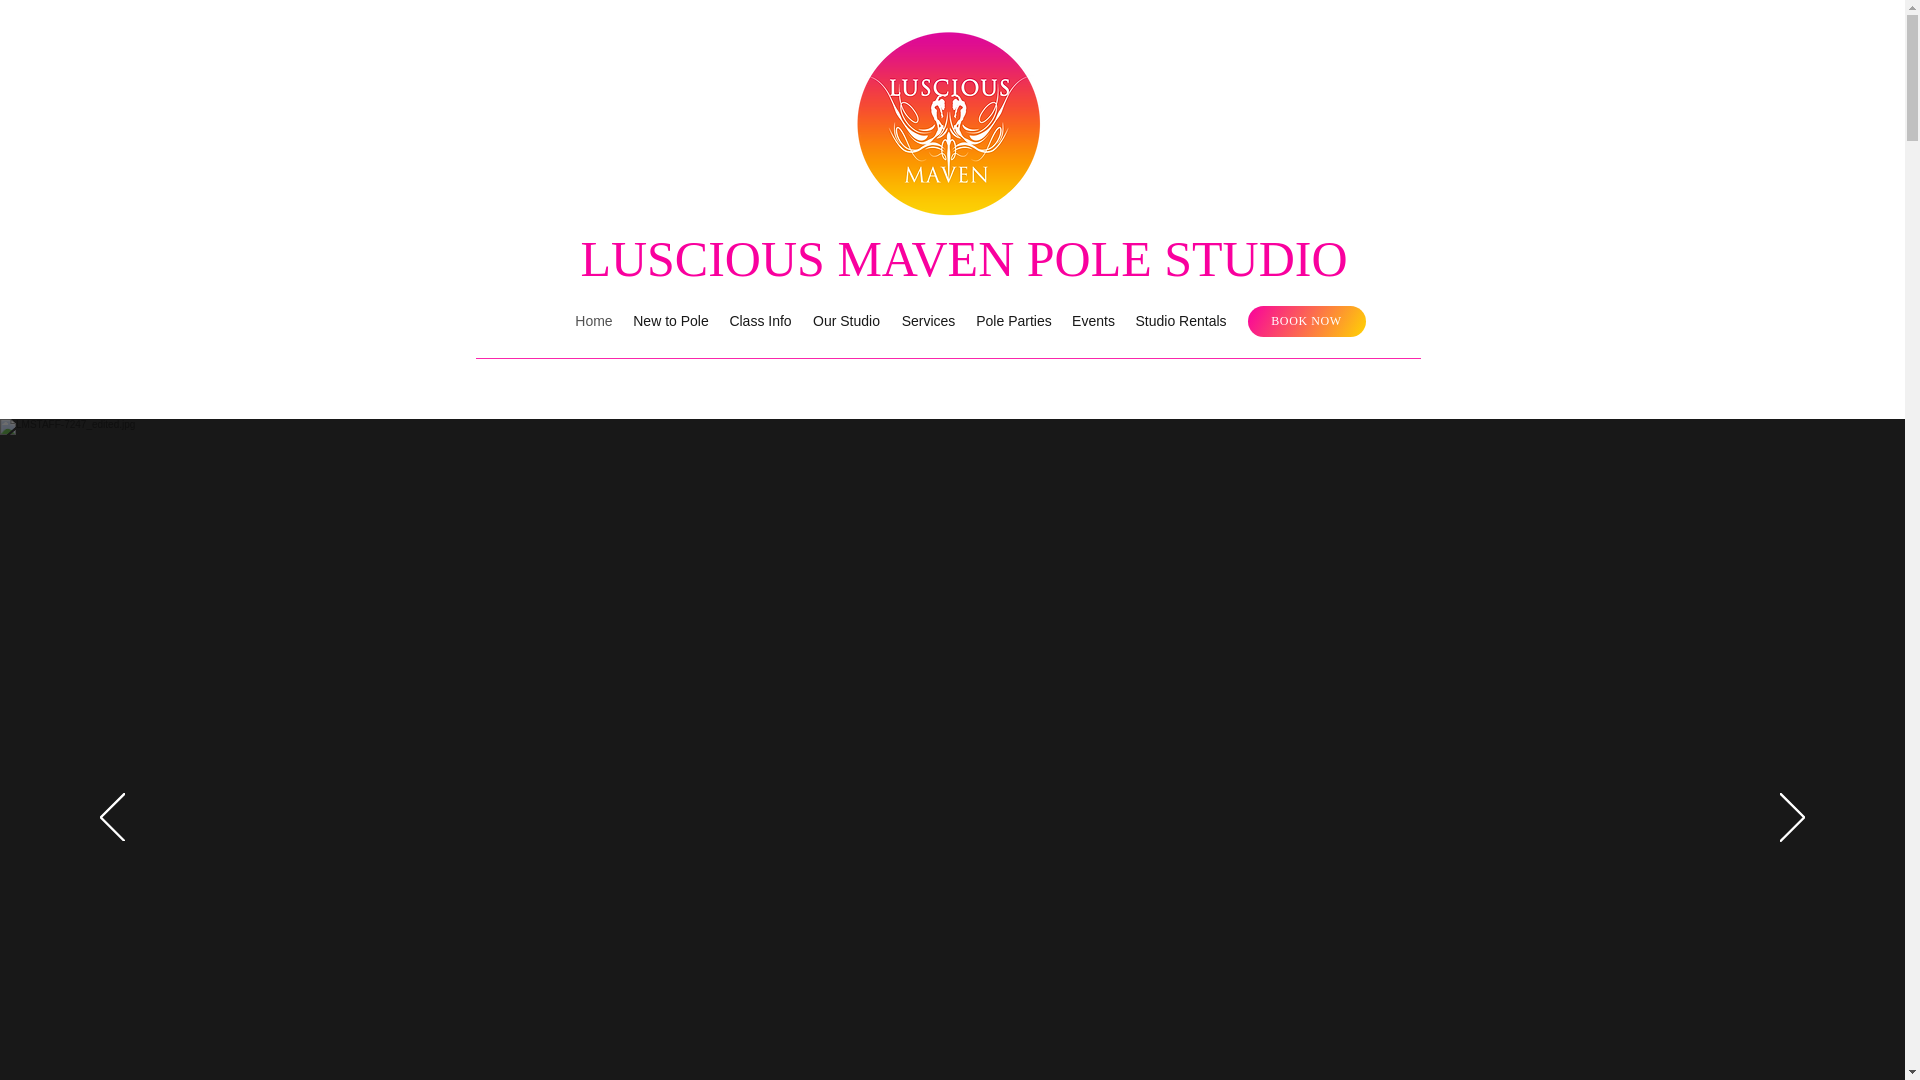 The image size is (1920, 1080). What do you see at coordinates (1090, 320) in the screenshot?
I see `Events` at bounding box center [1090, 320].